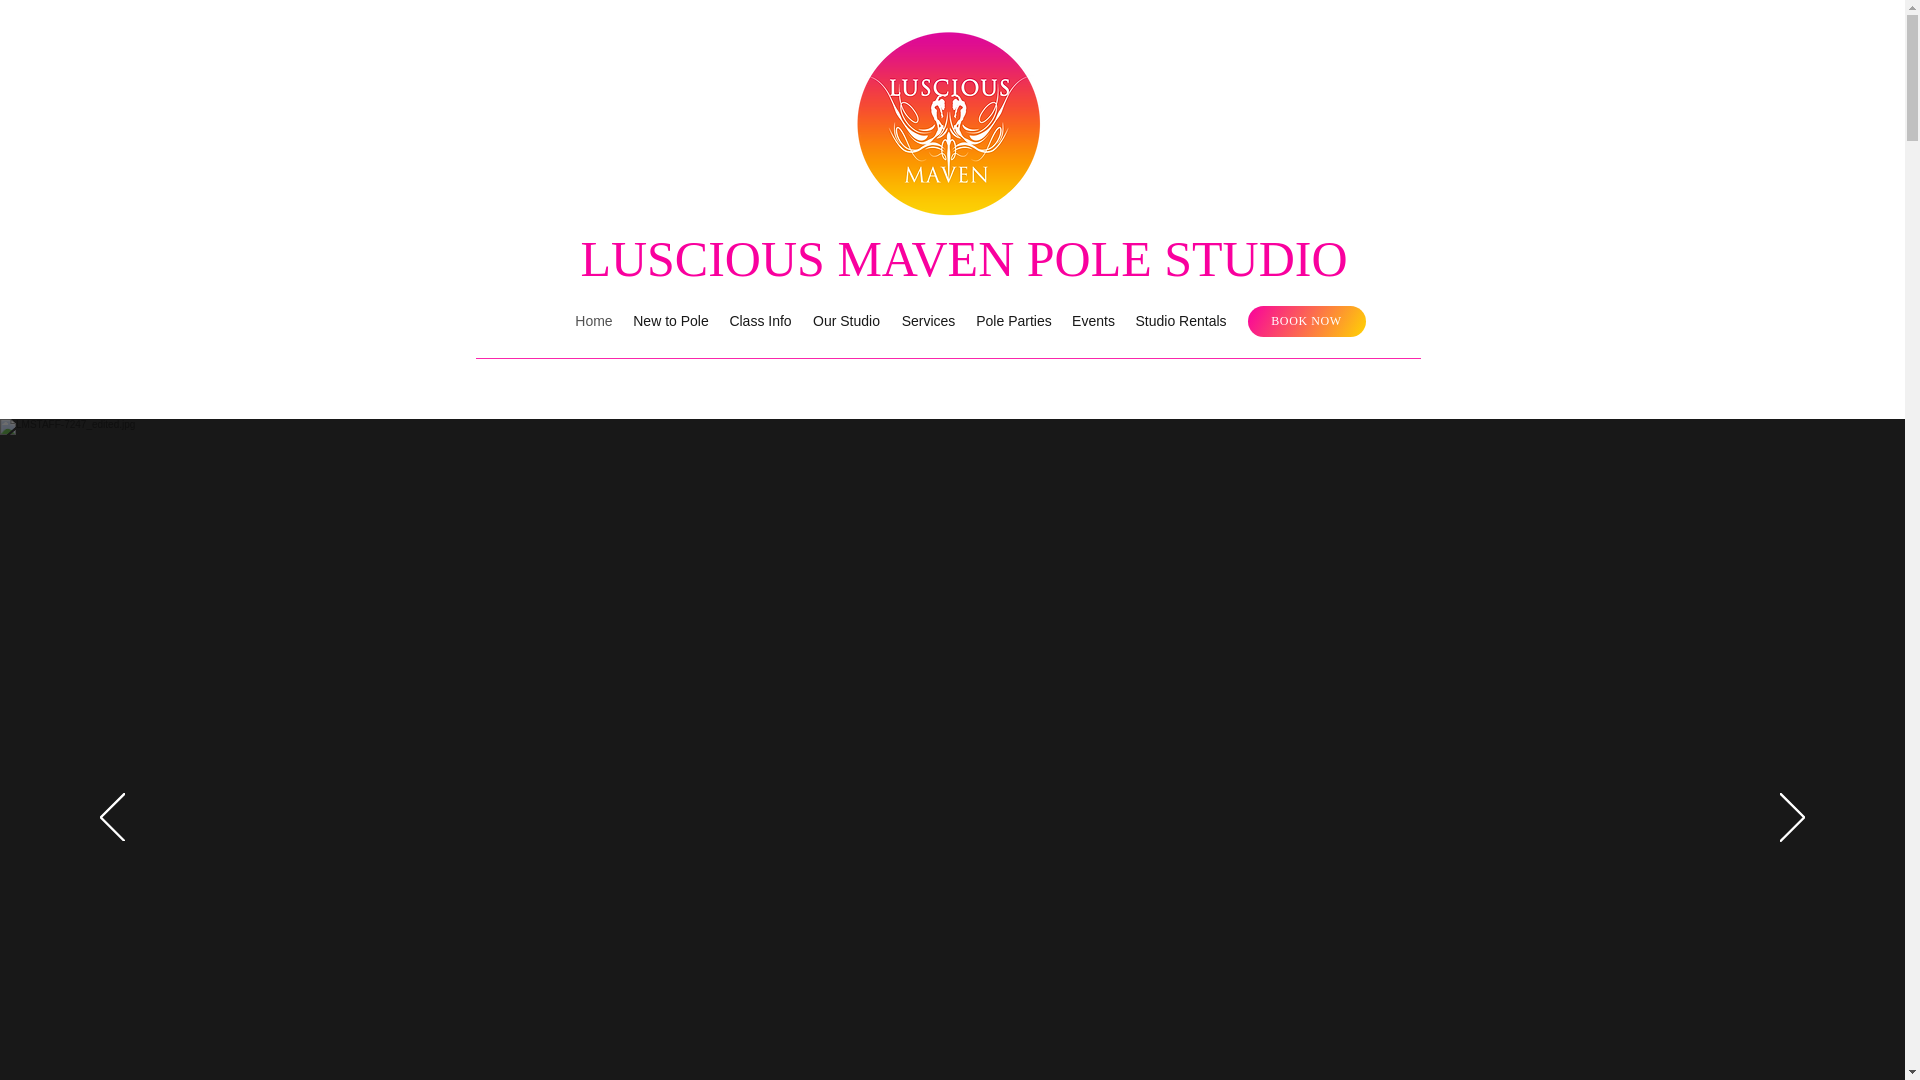 The image size is (1920, 1080). What do you see at coordinates (1090, 320) in the screenshot?
I see `Events` at bounding box center [1090, 320].